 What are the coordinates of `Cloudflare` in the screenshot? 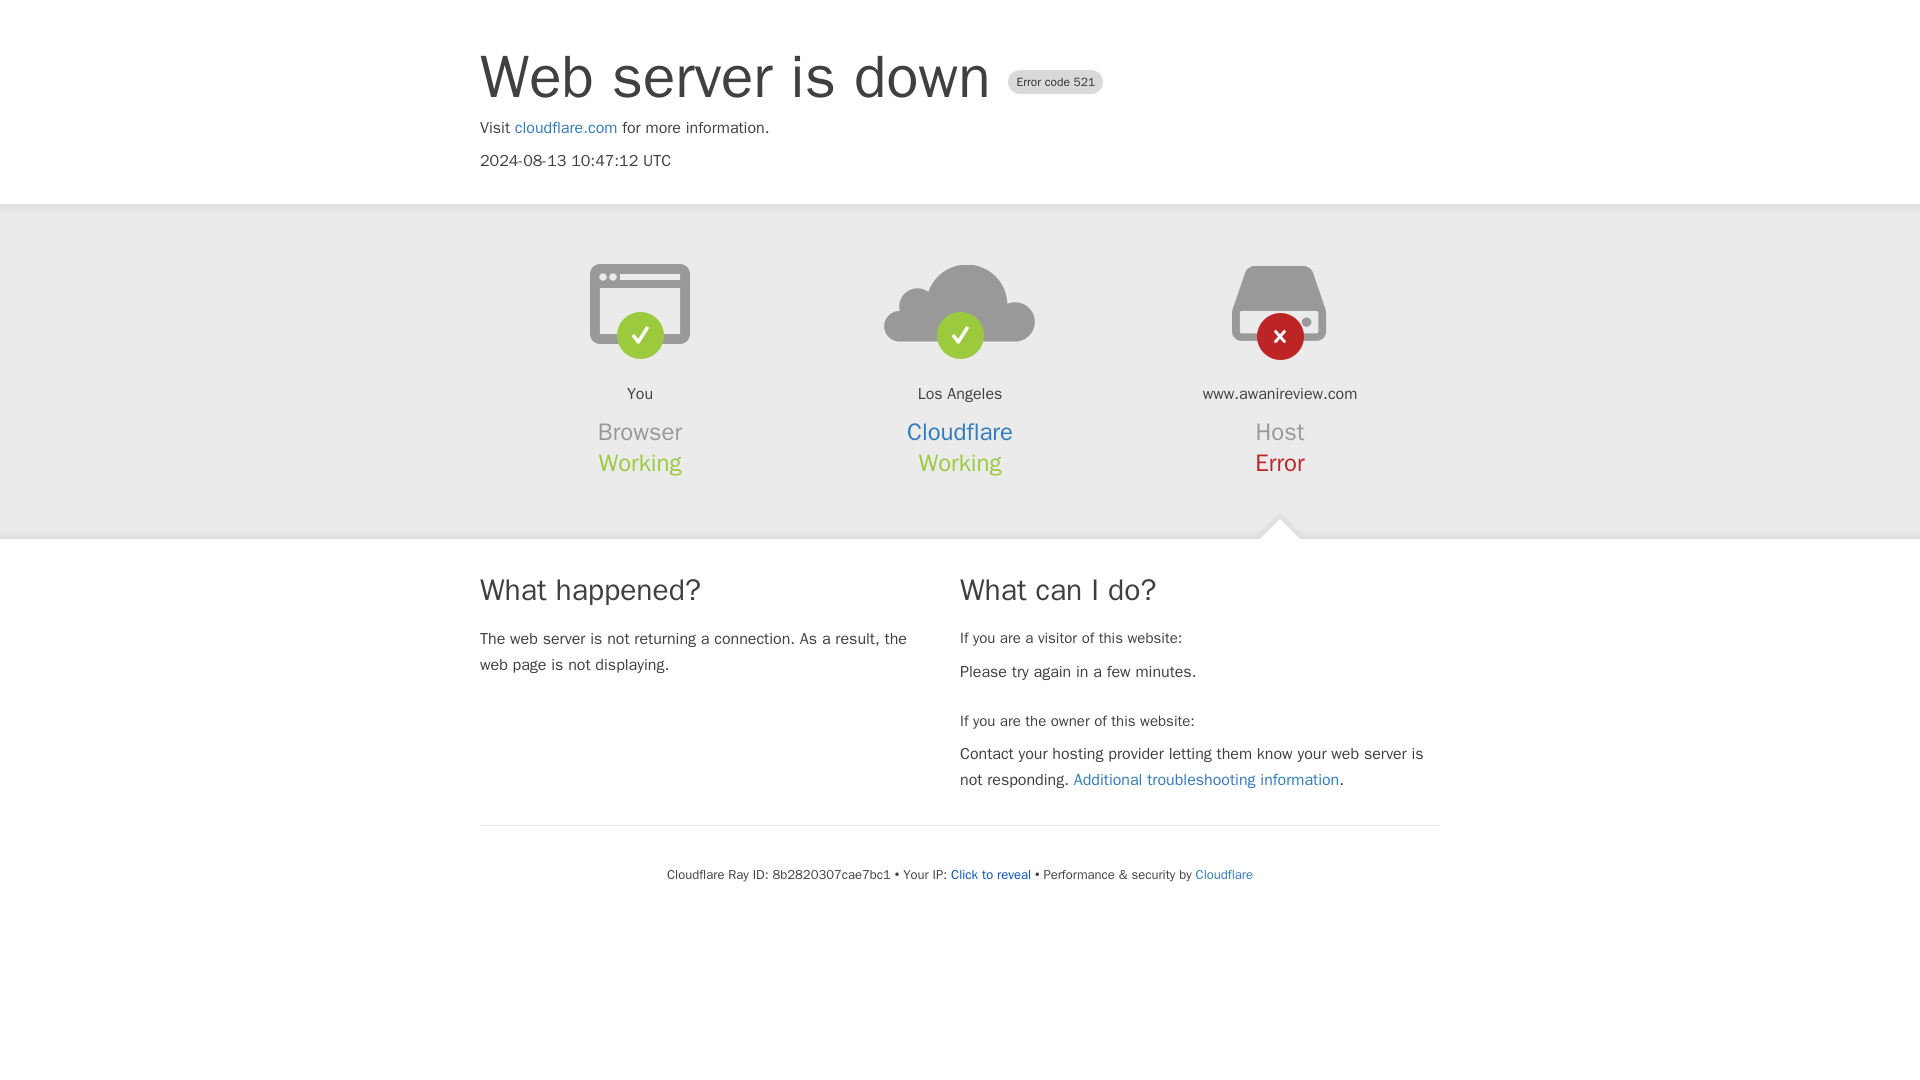 It's located at (960, 432).